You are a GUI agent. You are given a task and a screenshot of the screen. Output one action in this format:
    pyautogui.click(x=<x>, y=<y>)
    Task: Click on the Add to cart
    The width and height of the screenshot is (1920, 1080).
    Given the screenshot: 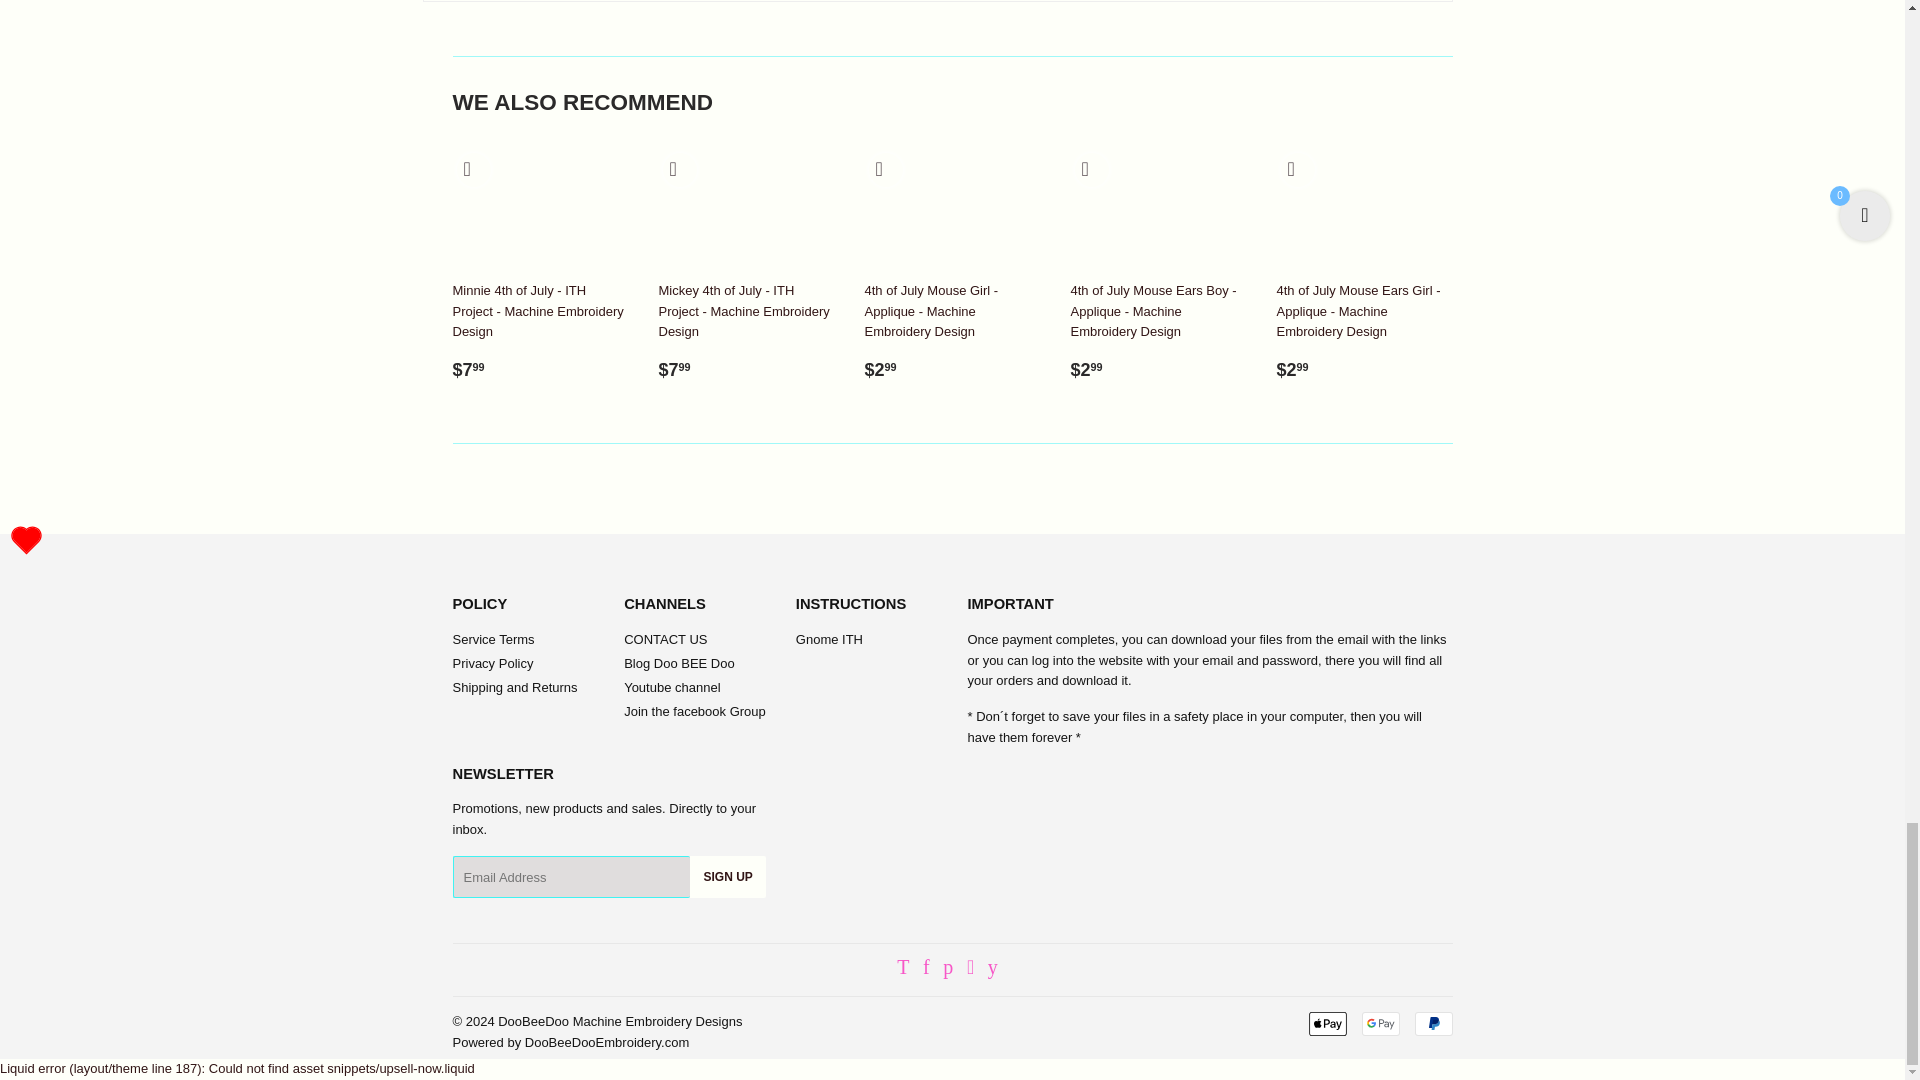 What is the action you would take?
    pyautogui.click(x=1296, y=170)
    